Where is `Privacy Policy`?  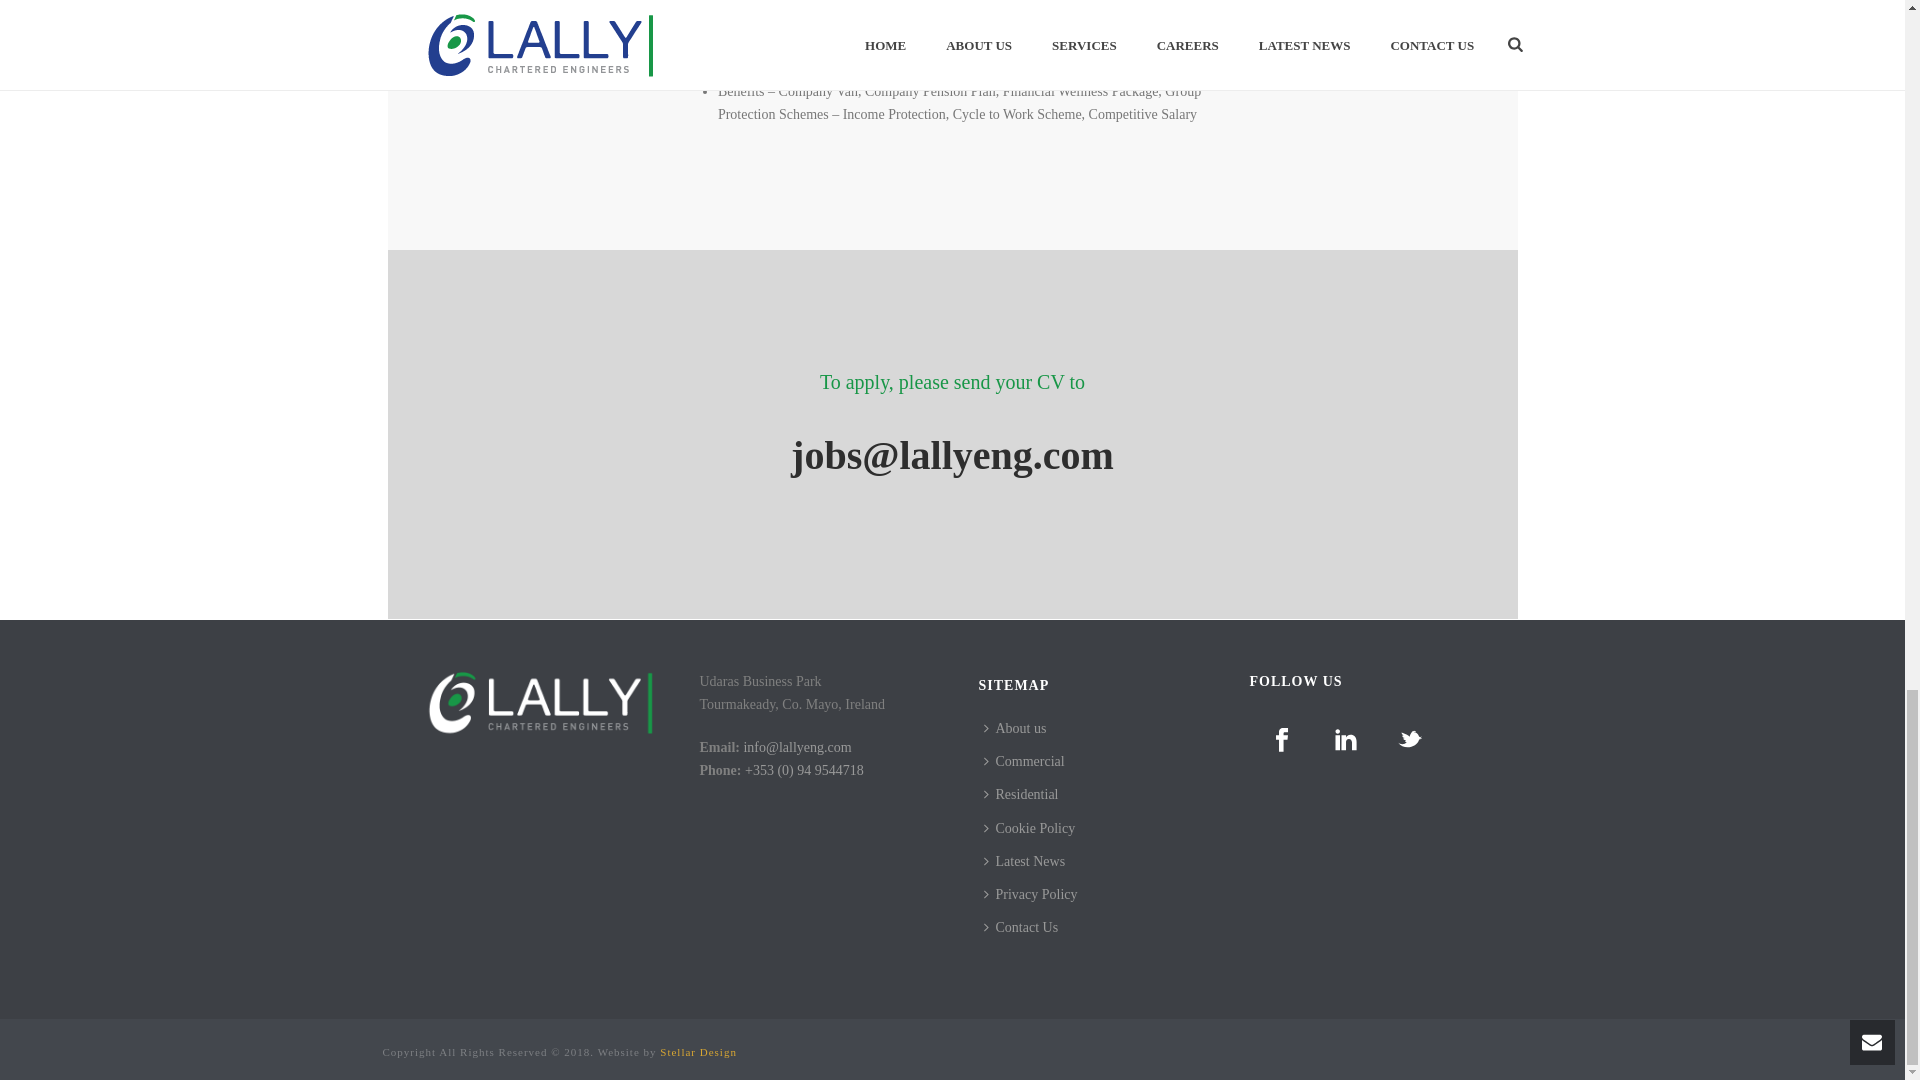 Privacy Policy is located at coordinates (1034, 894).